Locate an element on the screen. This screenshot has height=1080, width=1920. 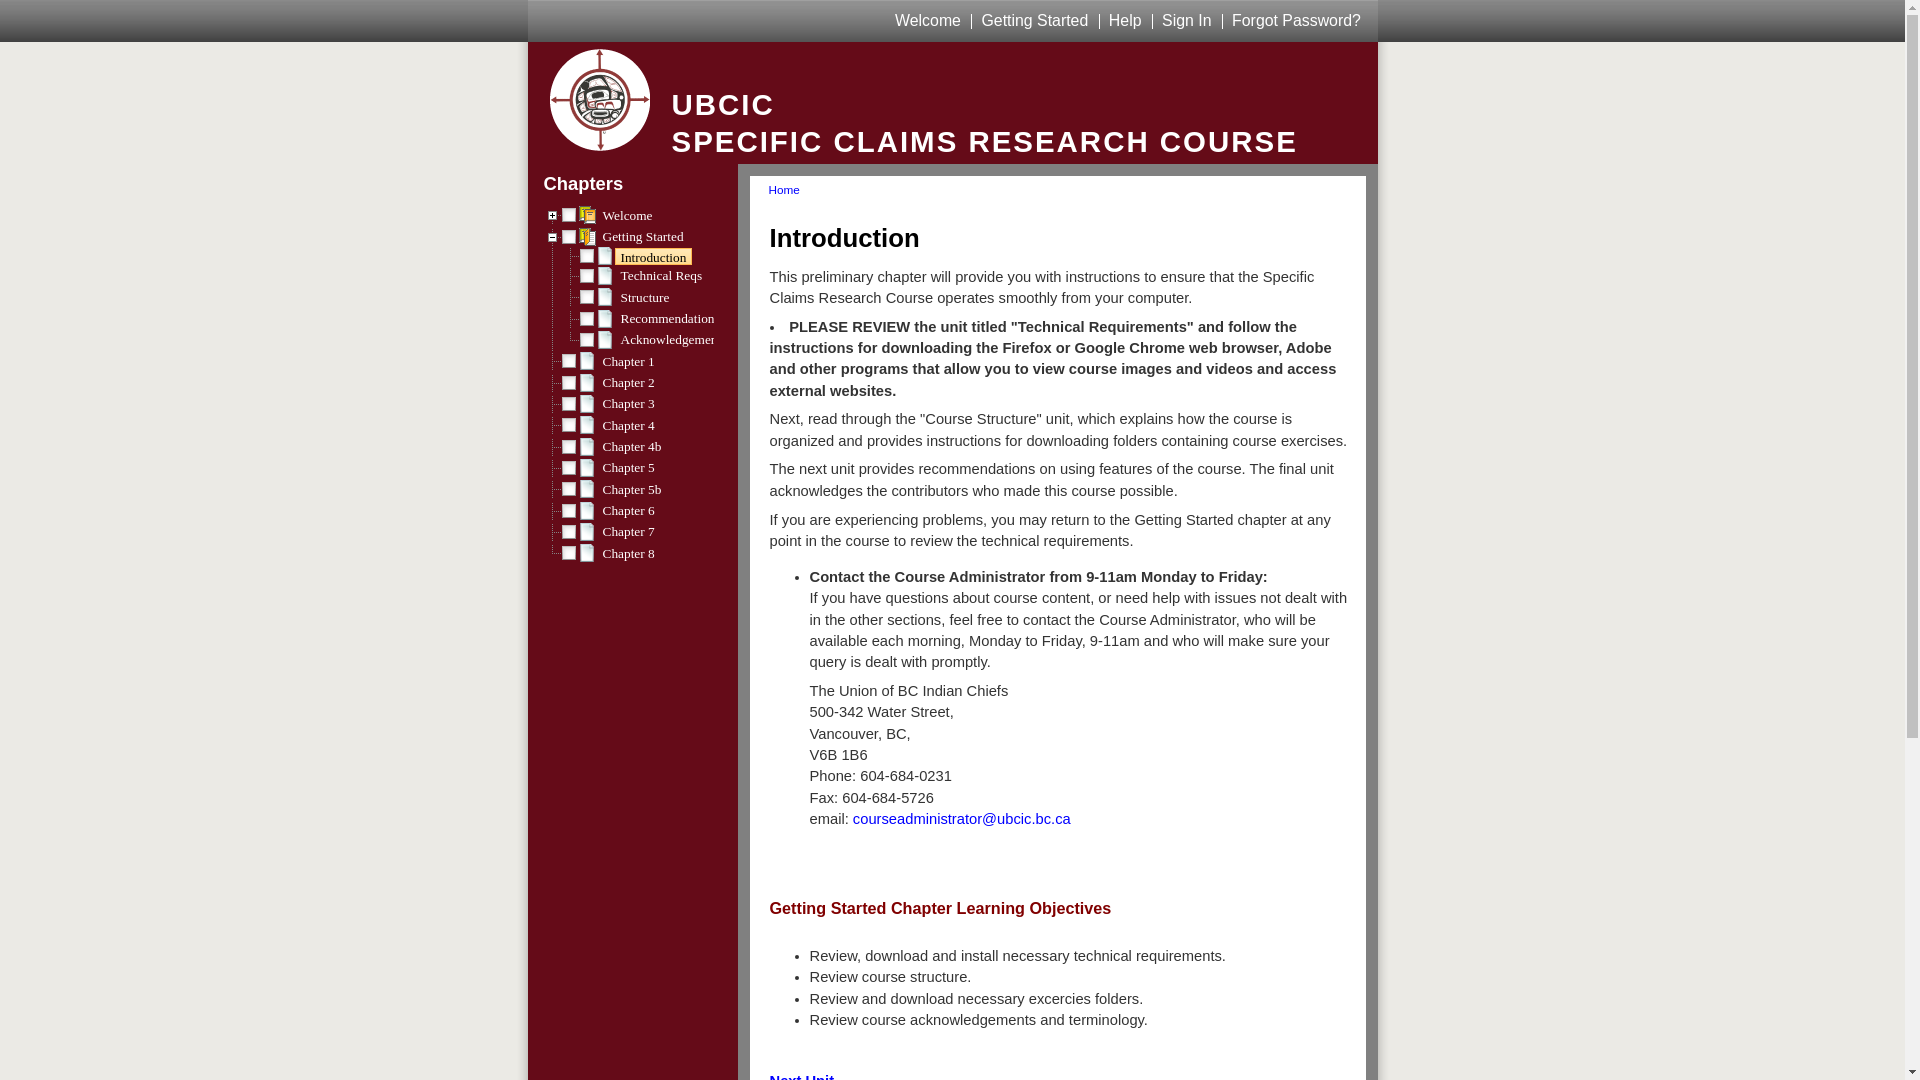
Home is located at coordinates (600, 102).